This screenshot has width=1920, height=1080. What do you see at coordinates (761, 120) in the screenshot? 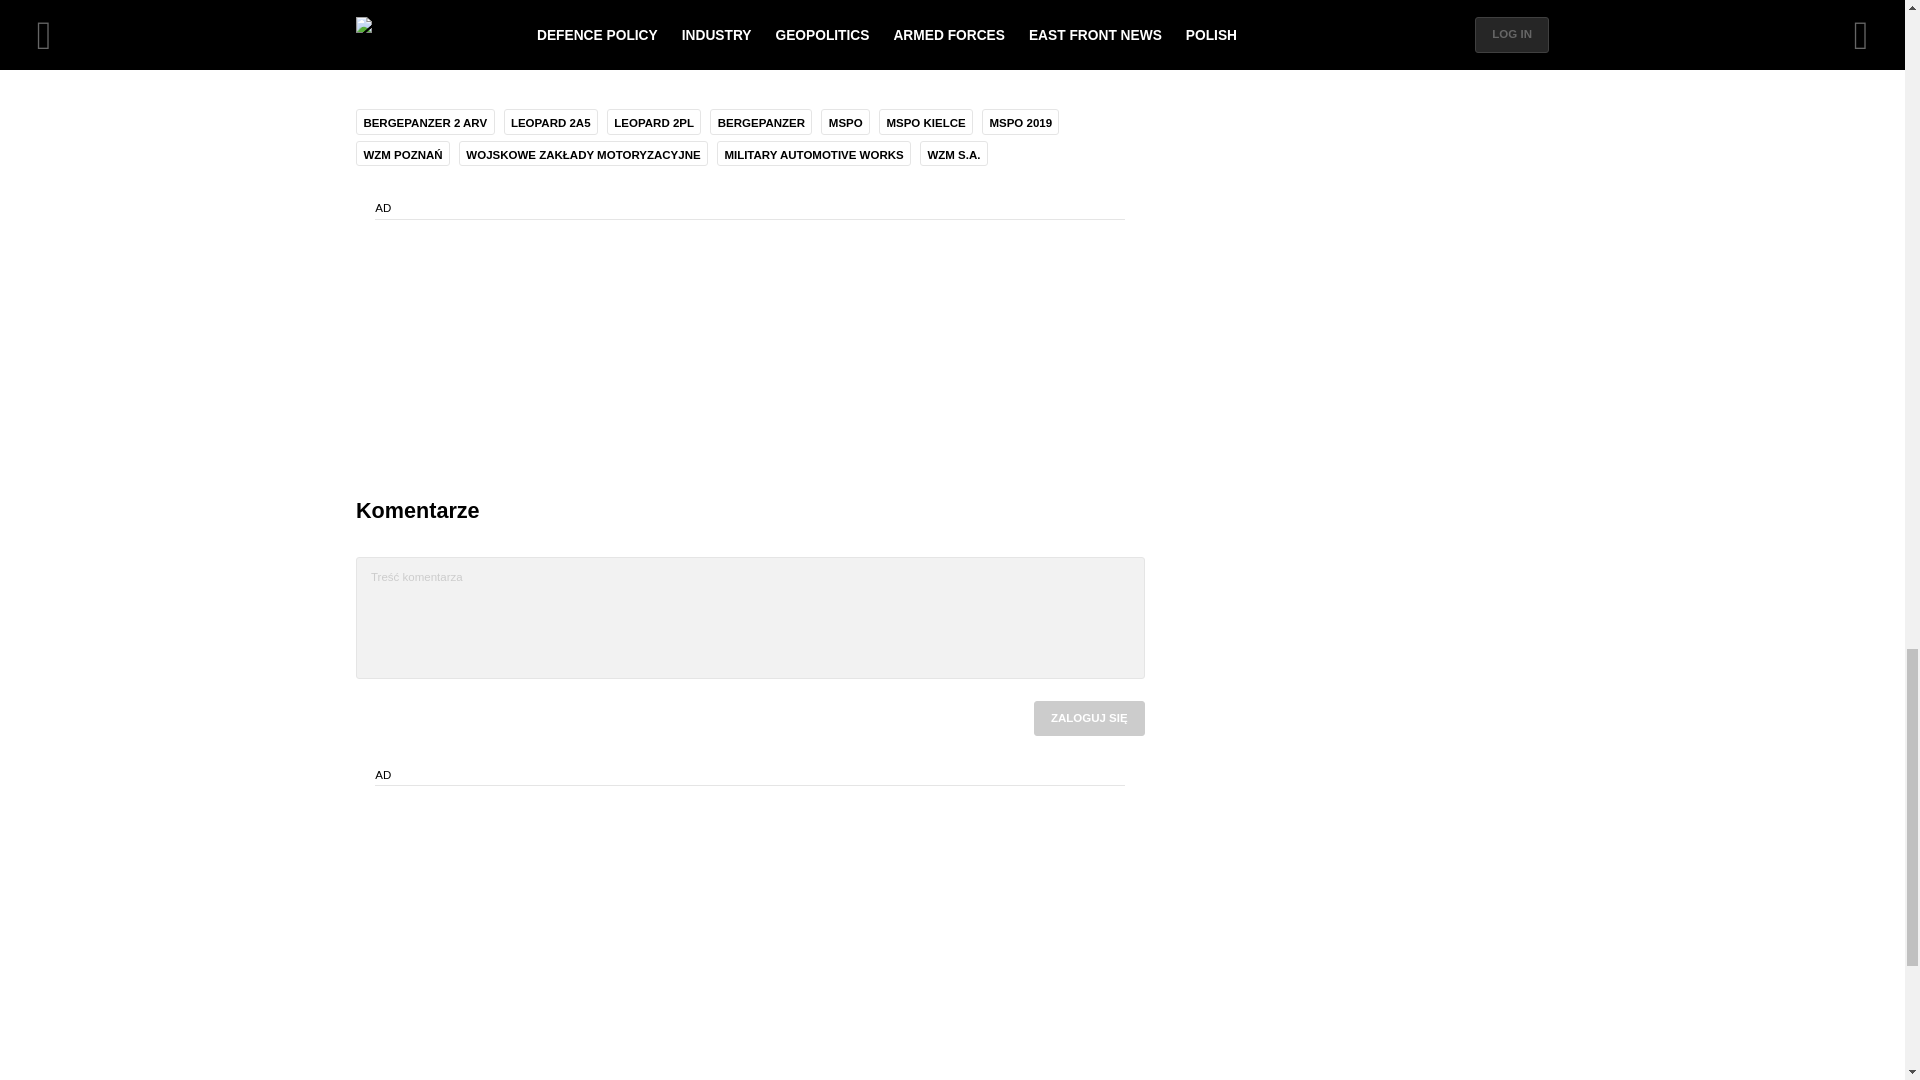
I see `BERGEPANZER` at bounding box center [761, 120].